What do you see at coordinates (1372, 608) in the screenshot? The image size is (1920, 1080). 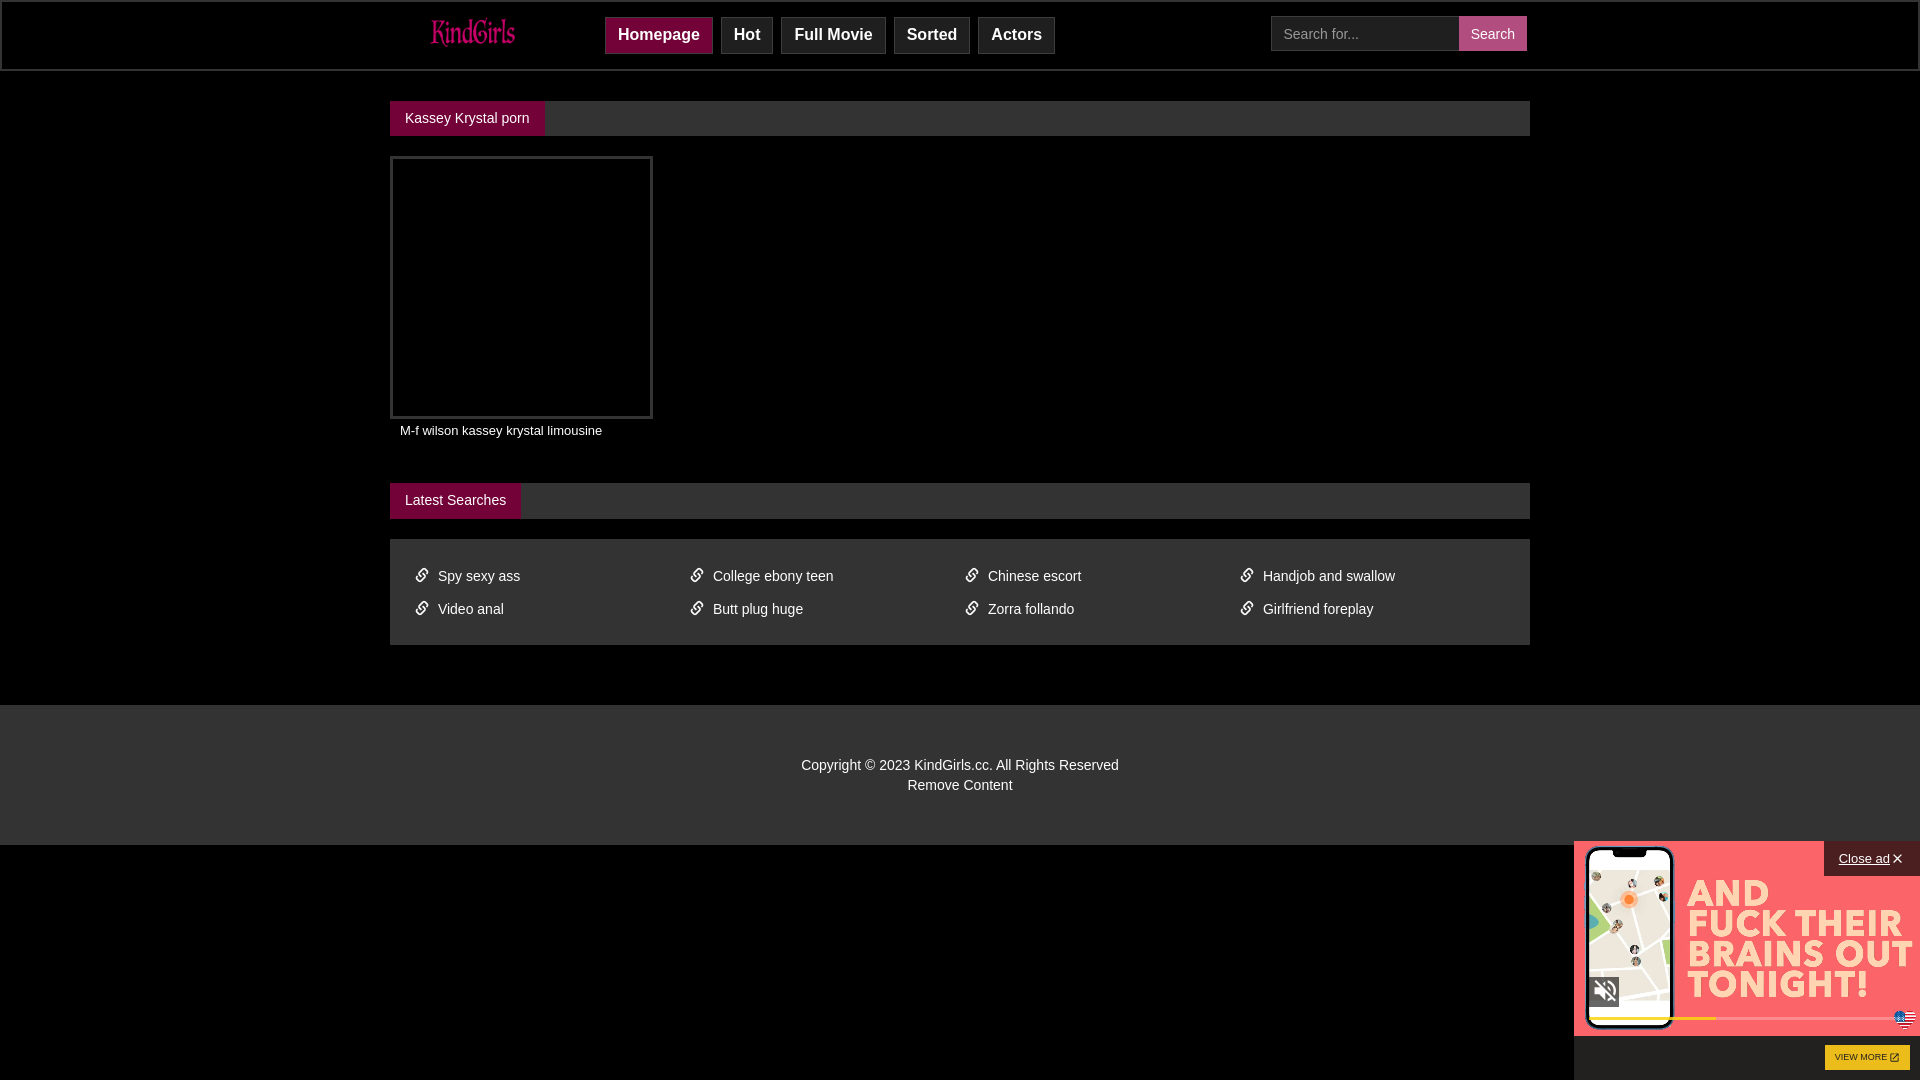 I see `Girlfriend foreplay` at bounding box center [1372, 608].